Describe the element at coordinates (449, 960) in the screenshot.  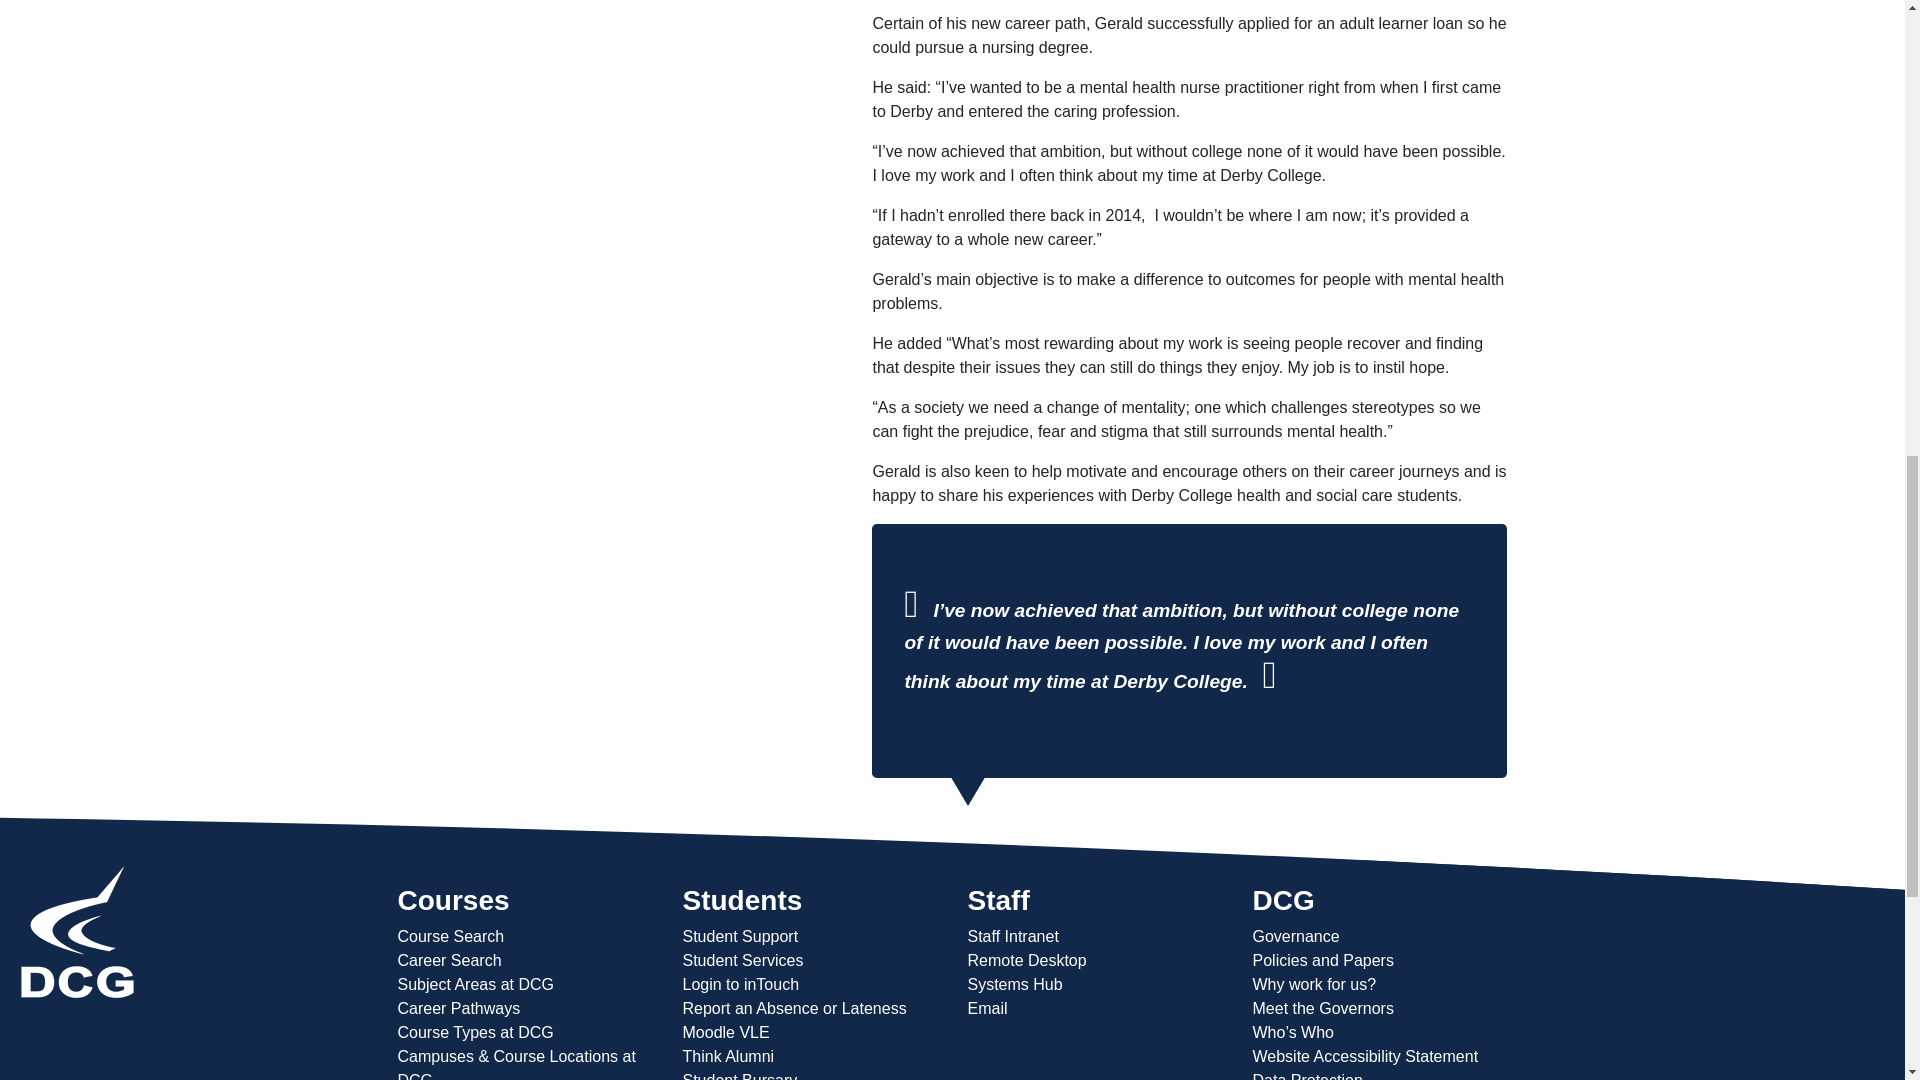
I see `Career Search` at that location.